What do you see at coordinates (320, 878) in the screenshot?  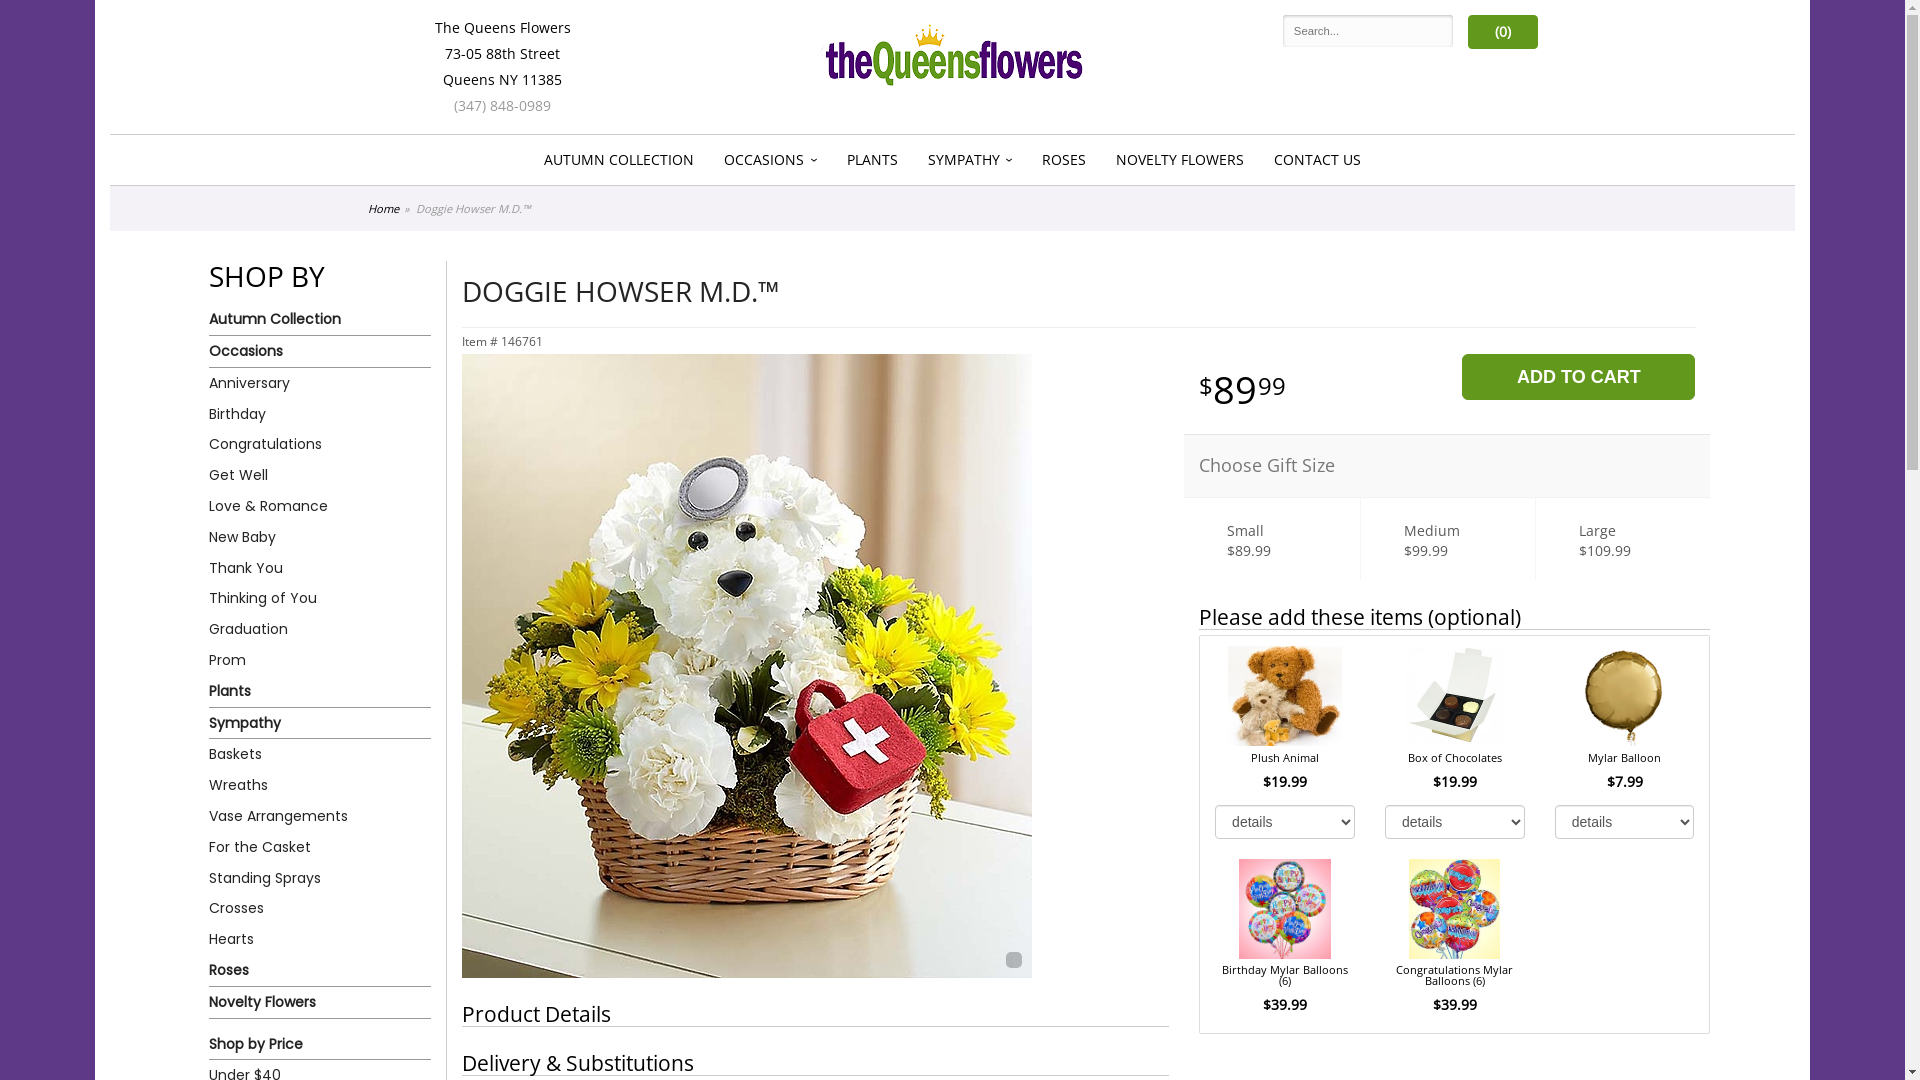 I see `Standing Sprays` at bounding box center [320, 878].